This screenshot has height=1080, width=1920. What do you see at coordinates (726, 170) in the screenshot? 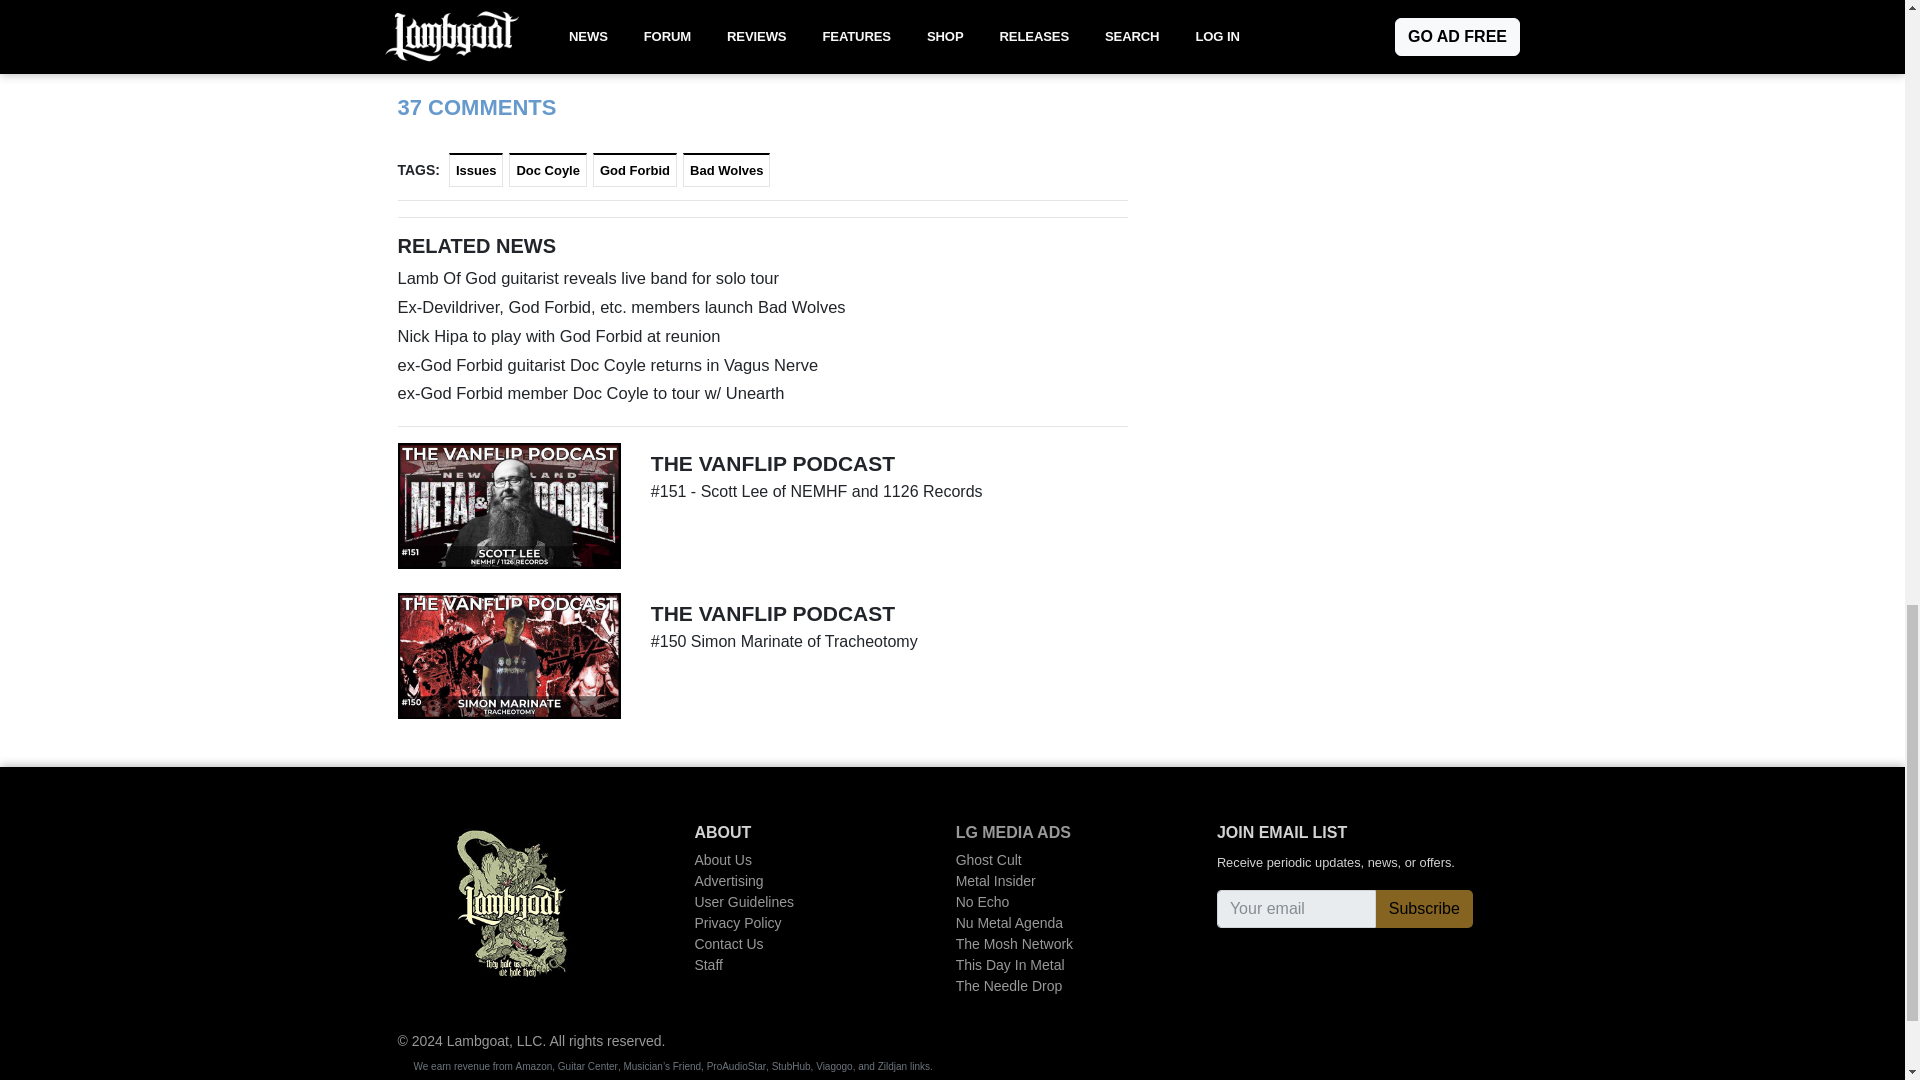
I see `Bad Wolves` at bounding box center [726, 170].